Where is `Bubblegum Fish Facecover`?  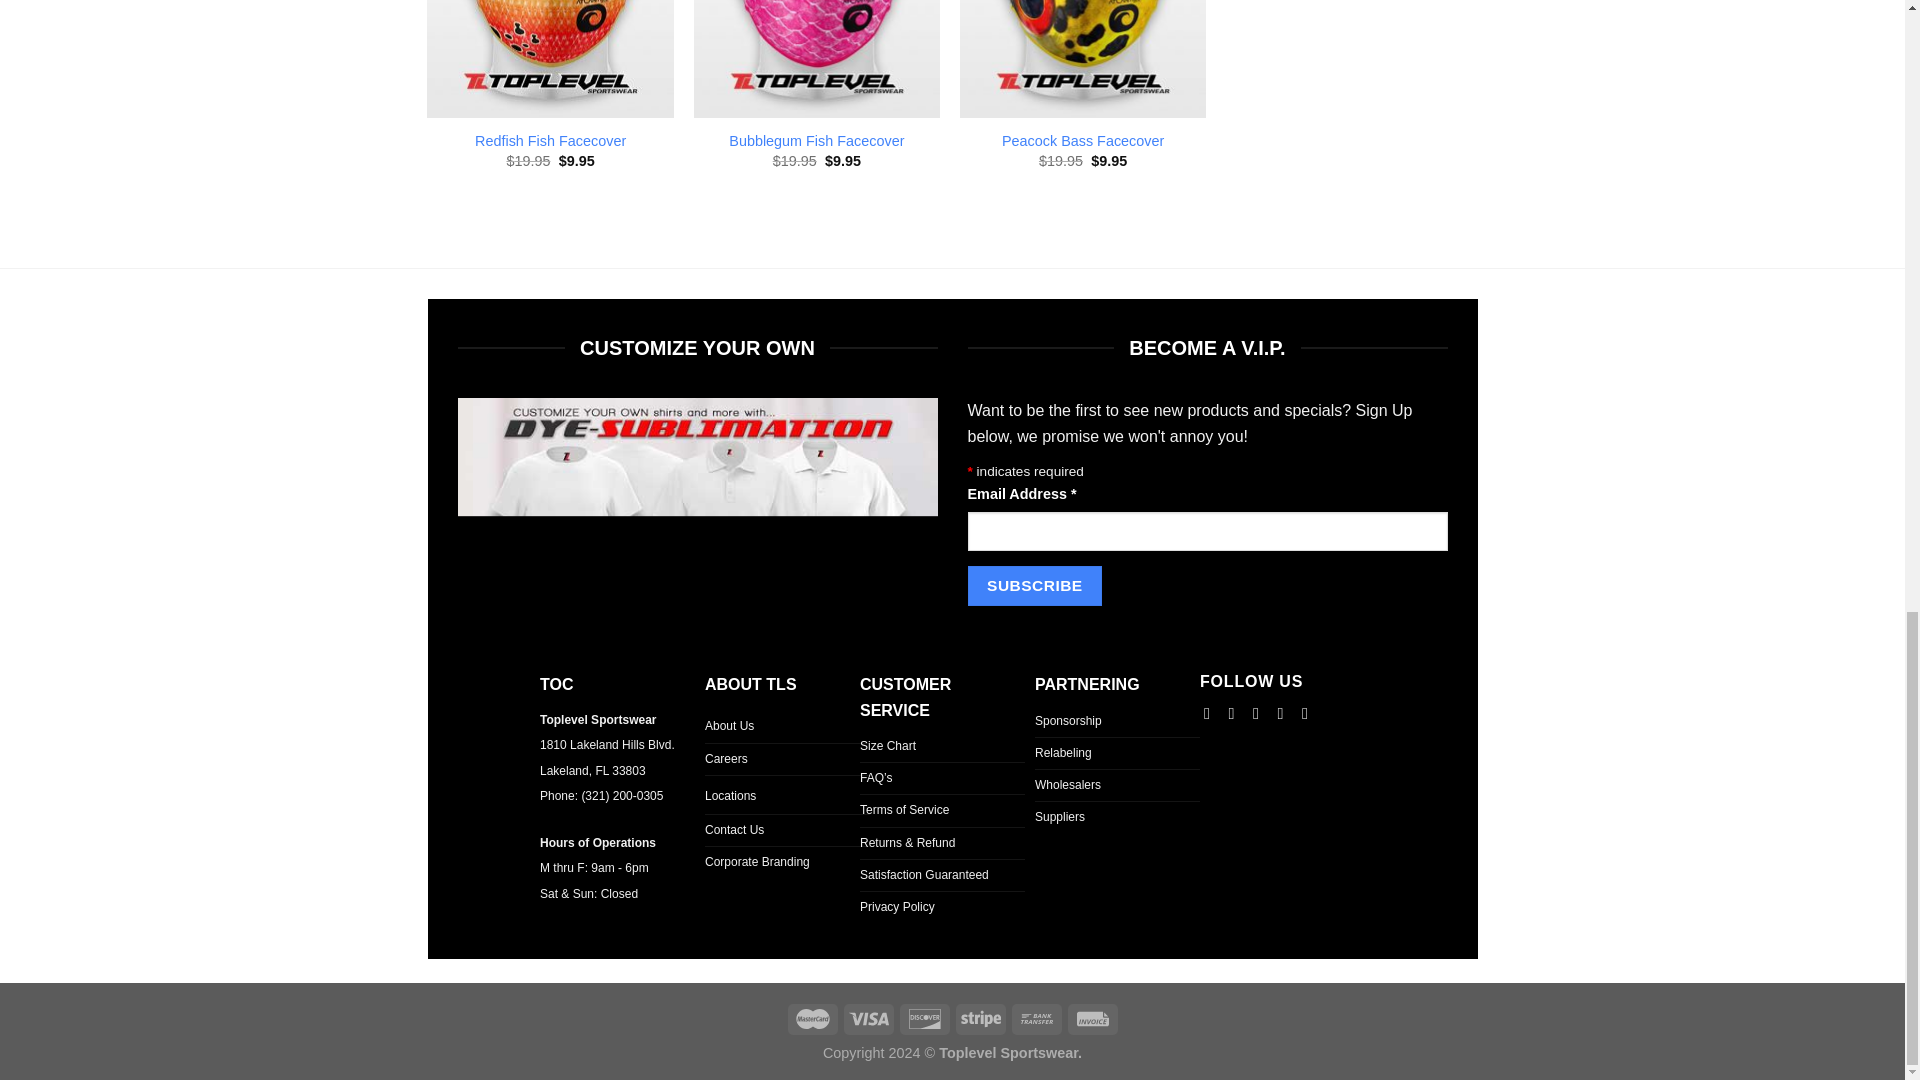 Bubblegum Fish Facecover is located at coordinates (816, 141).